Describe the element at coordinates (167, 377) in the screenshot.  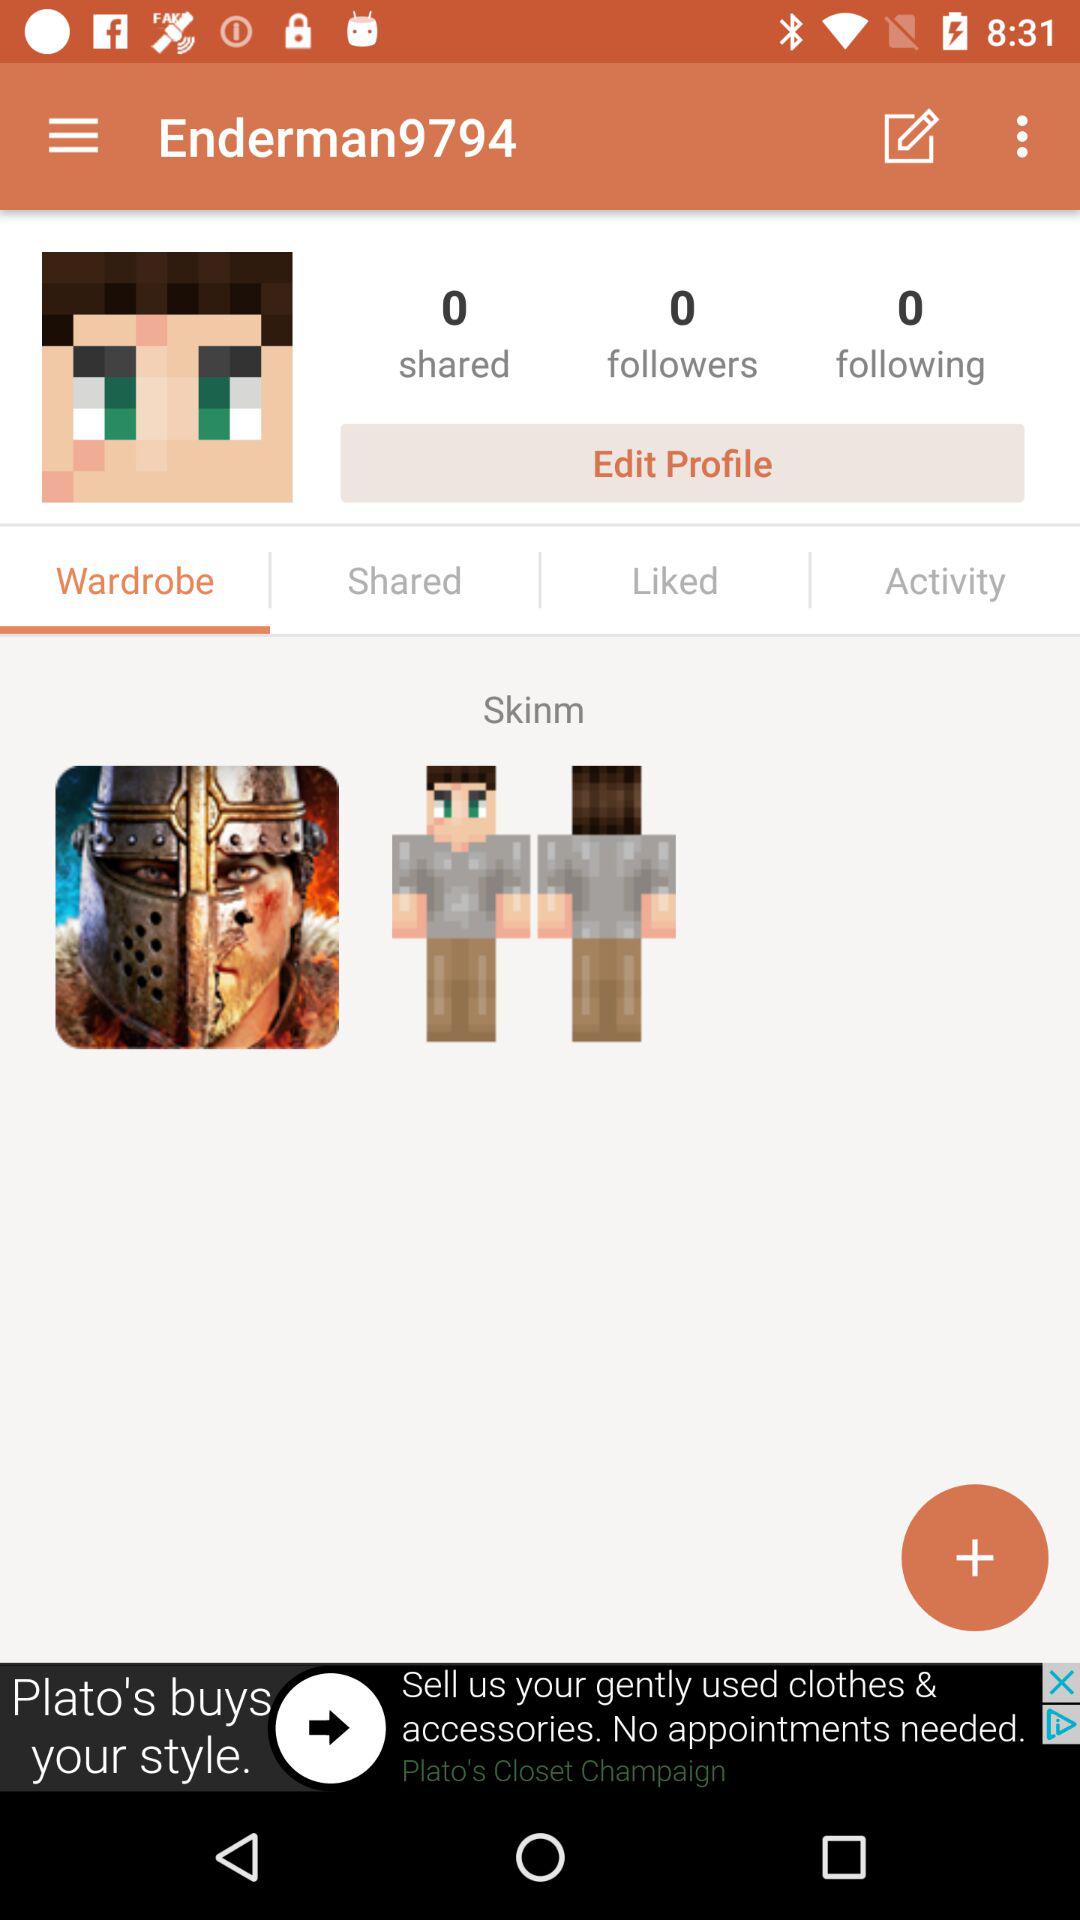
I see `click on the image below enderman` at that location.